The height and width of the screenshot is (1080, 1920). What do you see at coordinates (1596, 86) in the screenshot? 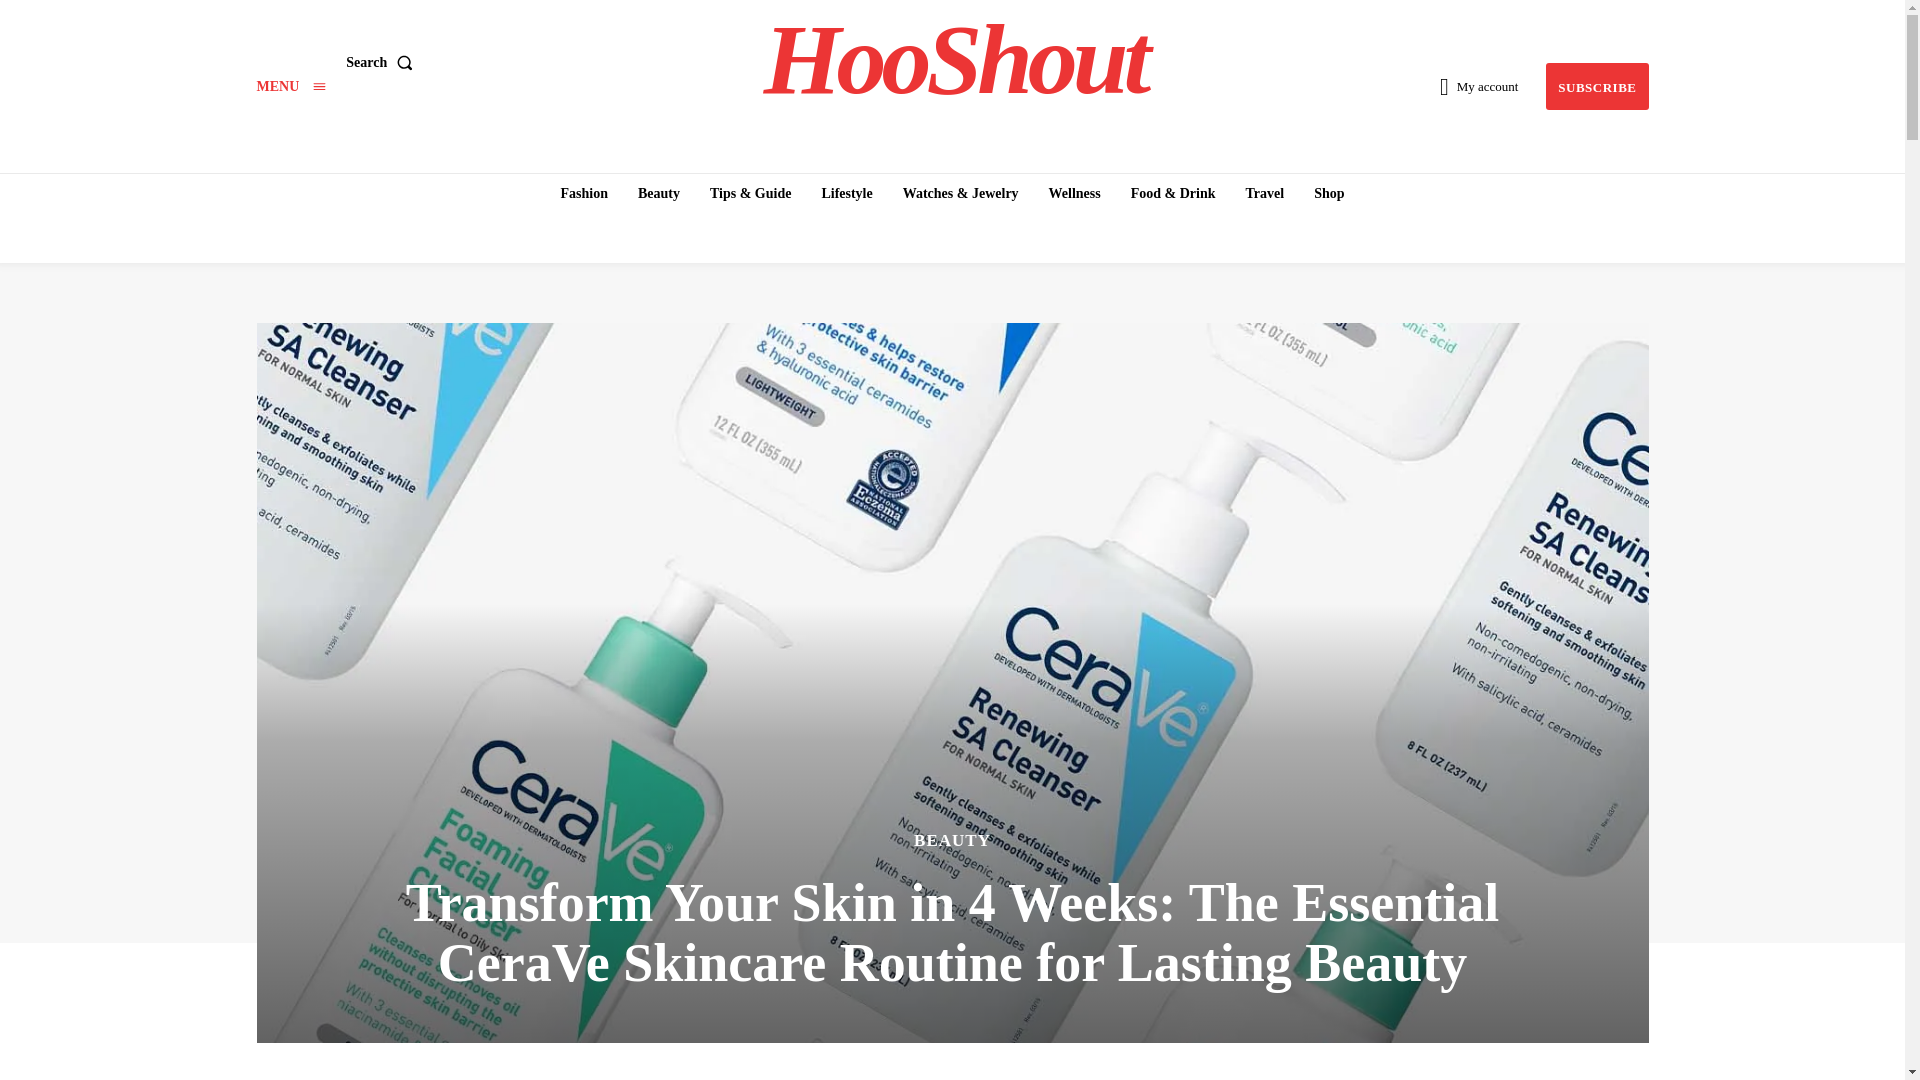
I see `Subscribe` at bounding box center [1596, 86].